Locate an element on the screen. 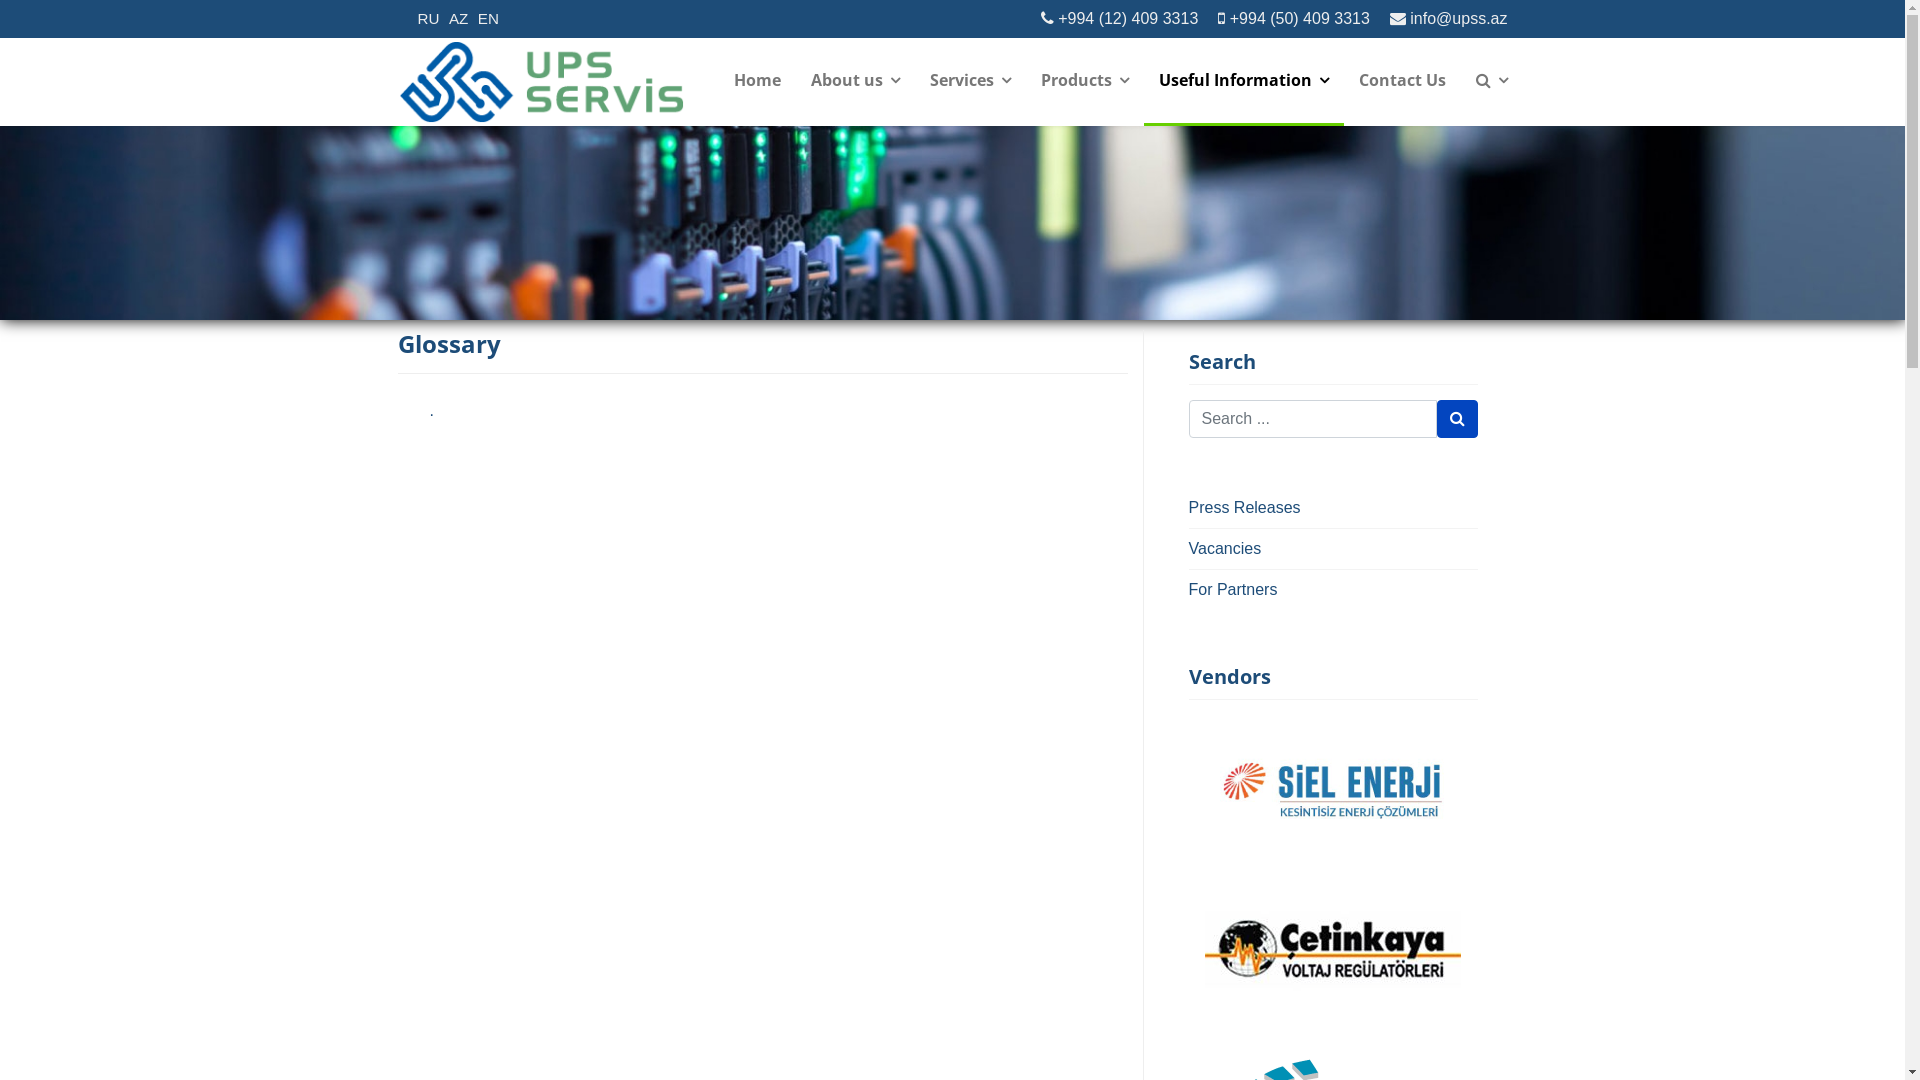 The width and height of the screenshot is (1920, 1080). For Partners is located at coordinates (1332, 590).